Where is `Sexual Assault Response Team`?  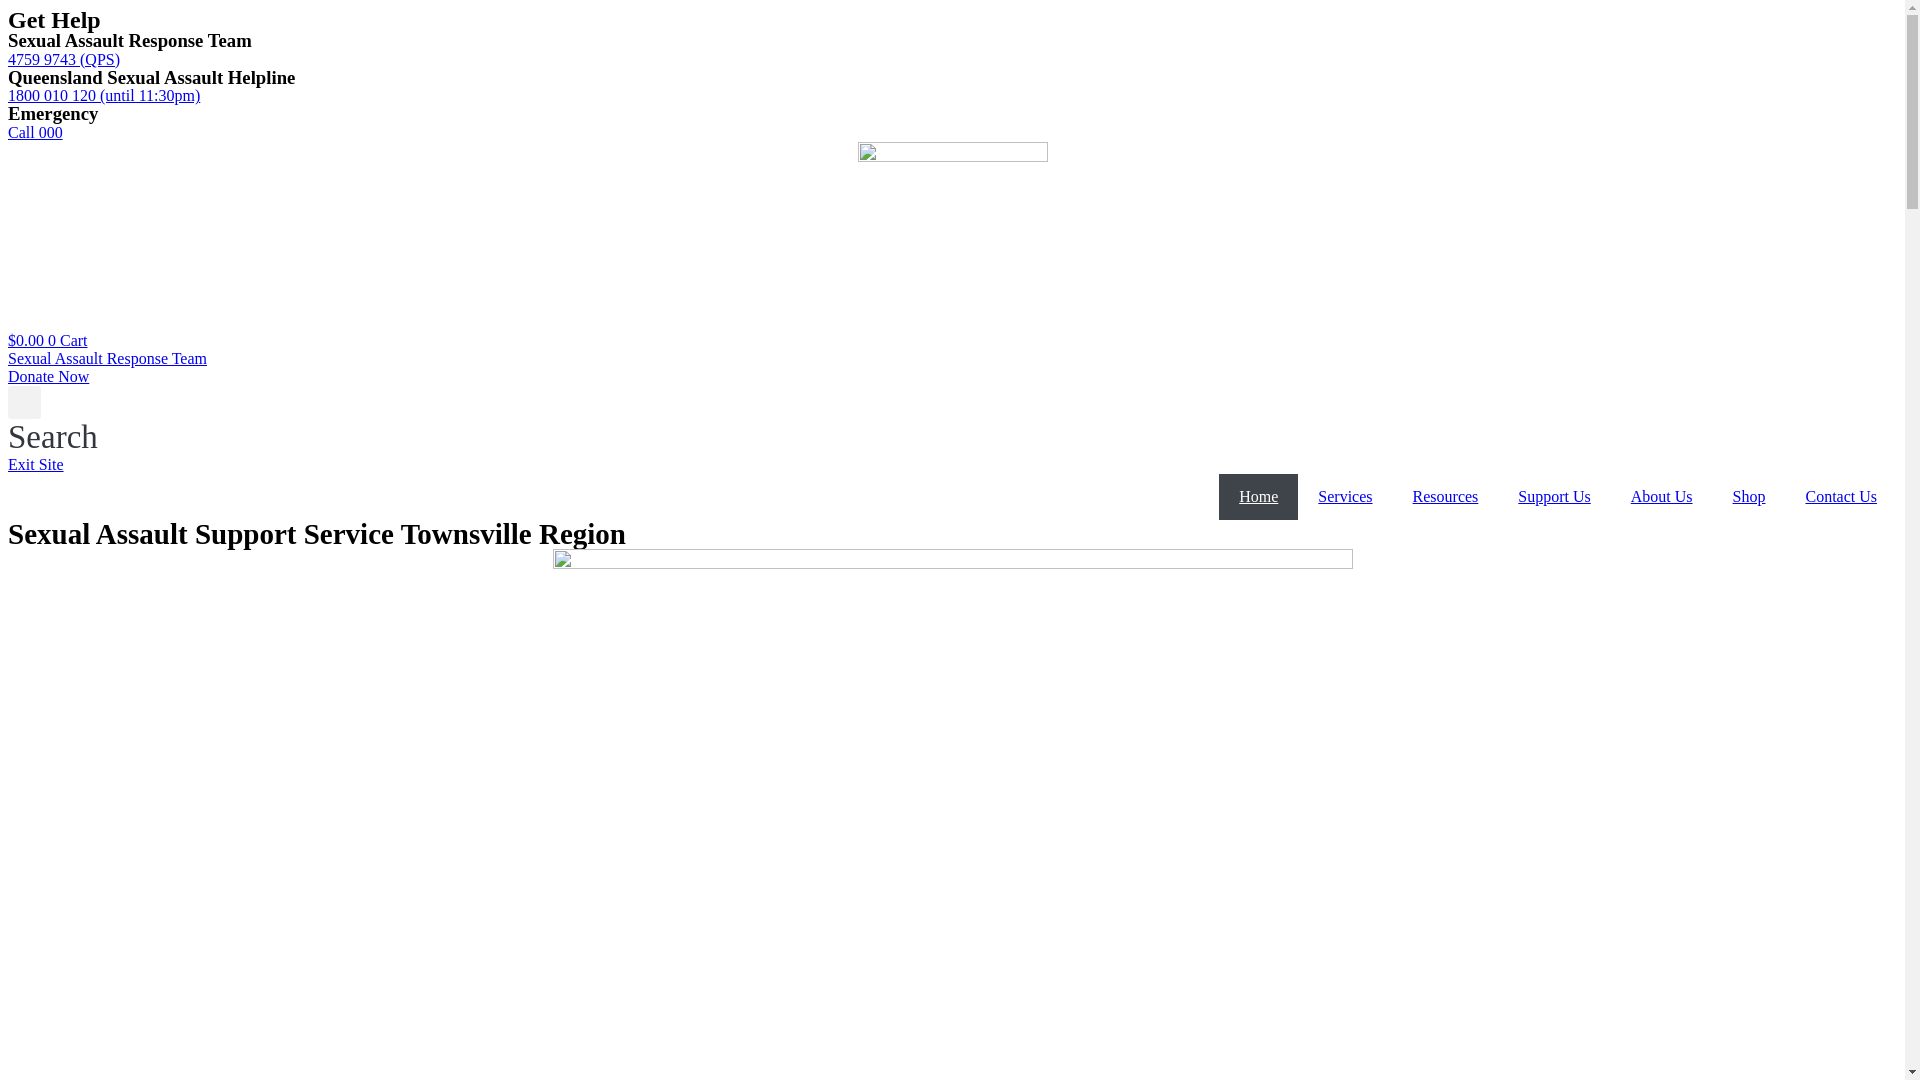 Sexual Assault Response Team is located at coordinates (108, 358).